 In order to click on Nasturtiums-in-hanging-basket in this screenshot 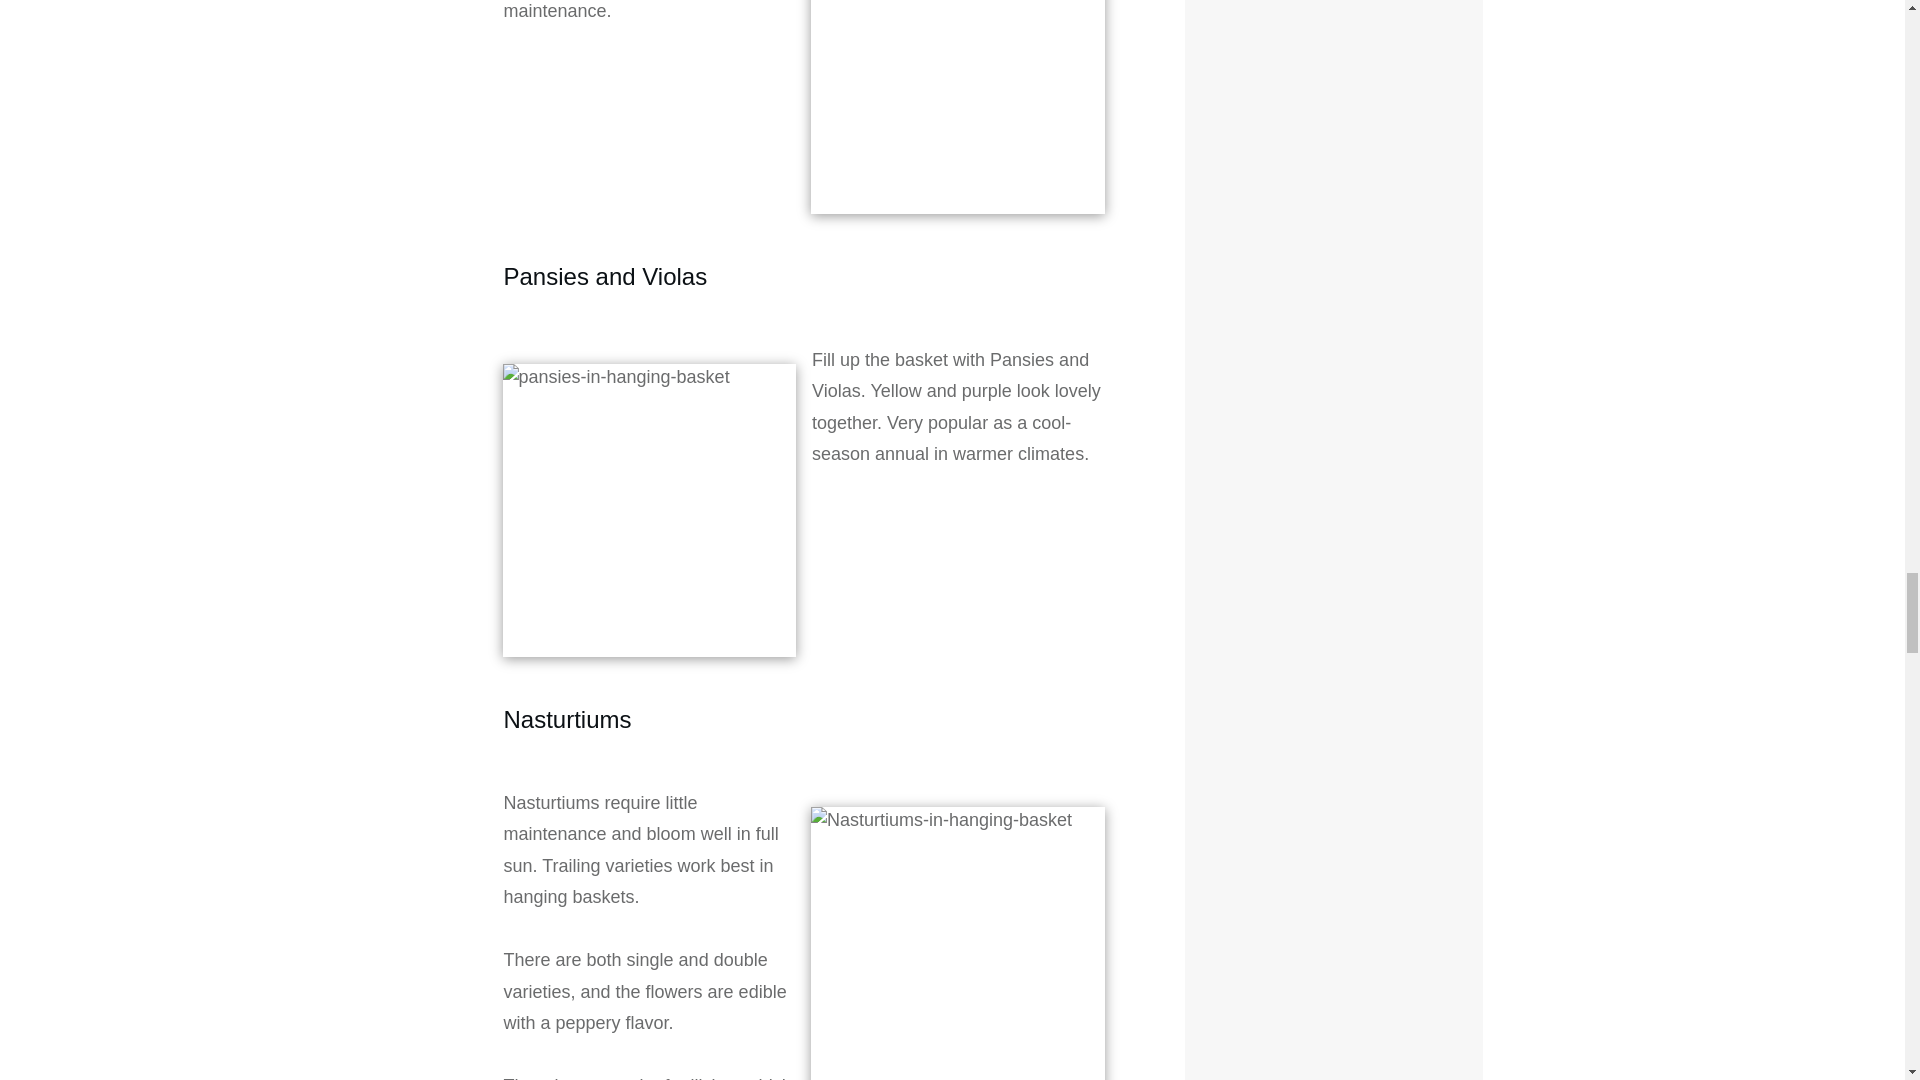, I will do `click(958, 943)`.